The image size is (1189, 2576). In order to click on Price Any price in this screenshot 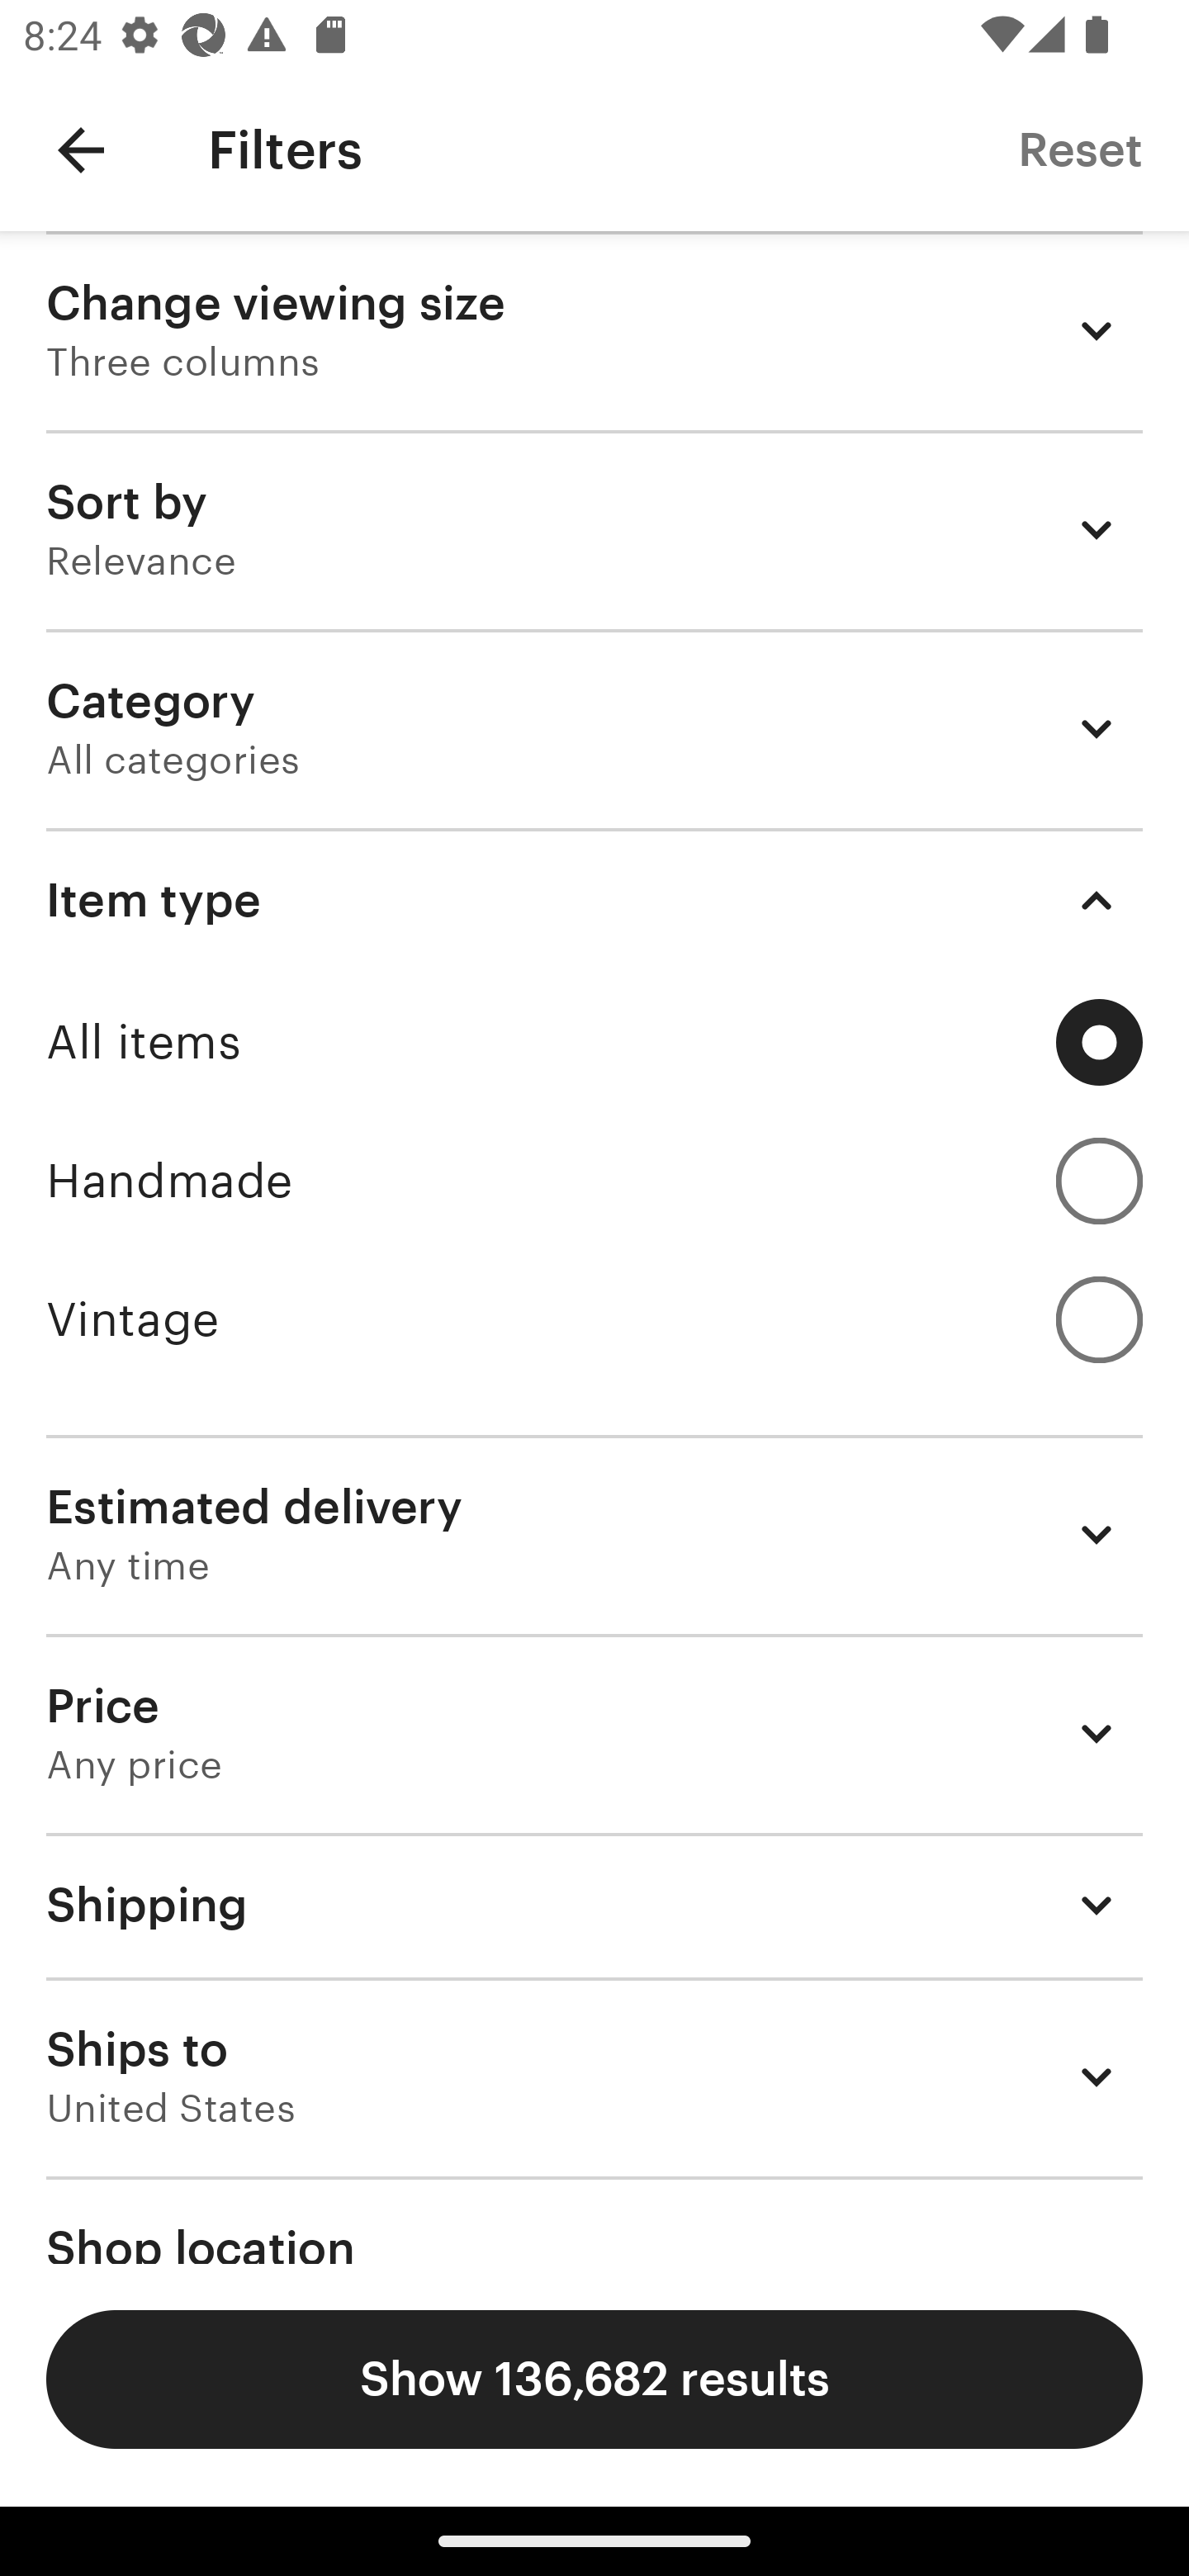, I will do `click(594, 1734)`.